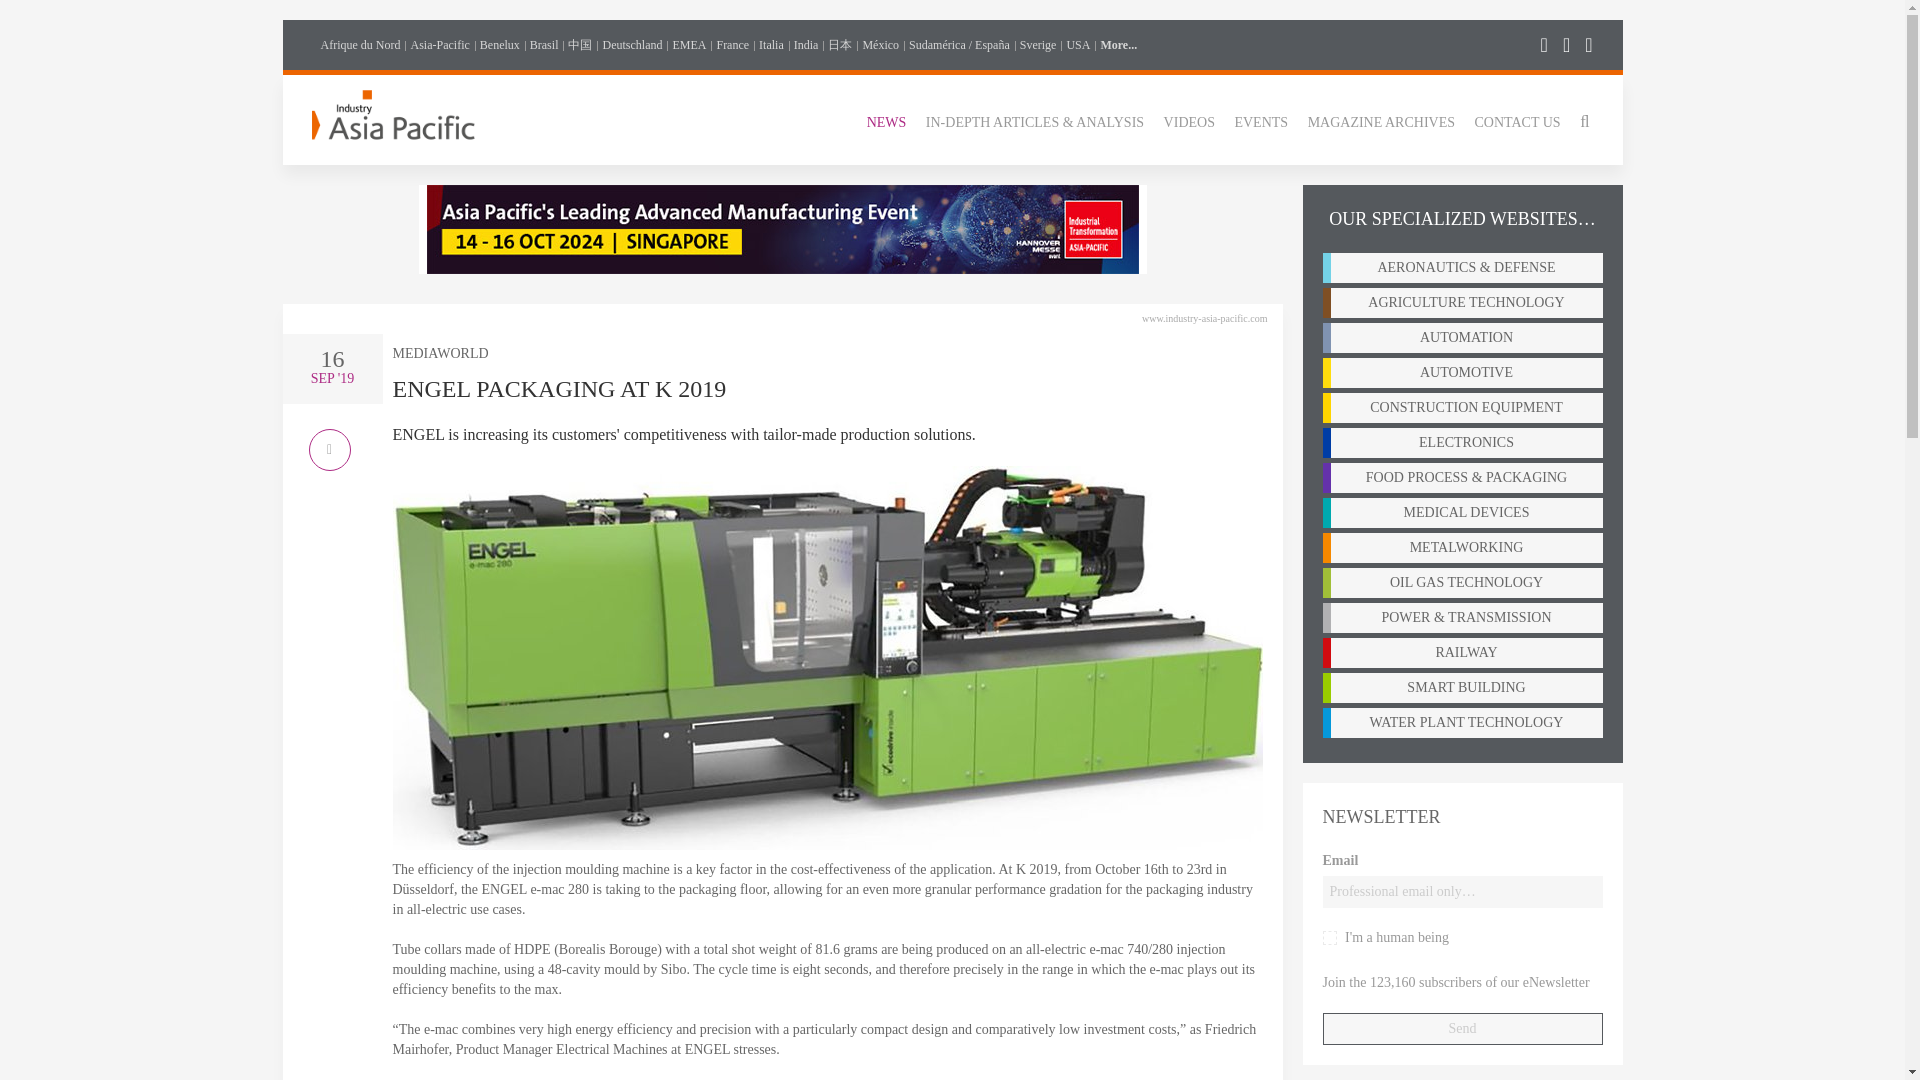 Image resolution: width=1920 pixels, height=1080 pixels. I want to click on Brasil, so click(544, 44).